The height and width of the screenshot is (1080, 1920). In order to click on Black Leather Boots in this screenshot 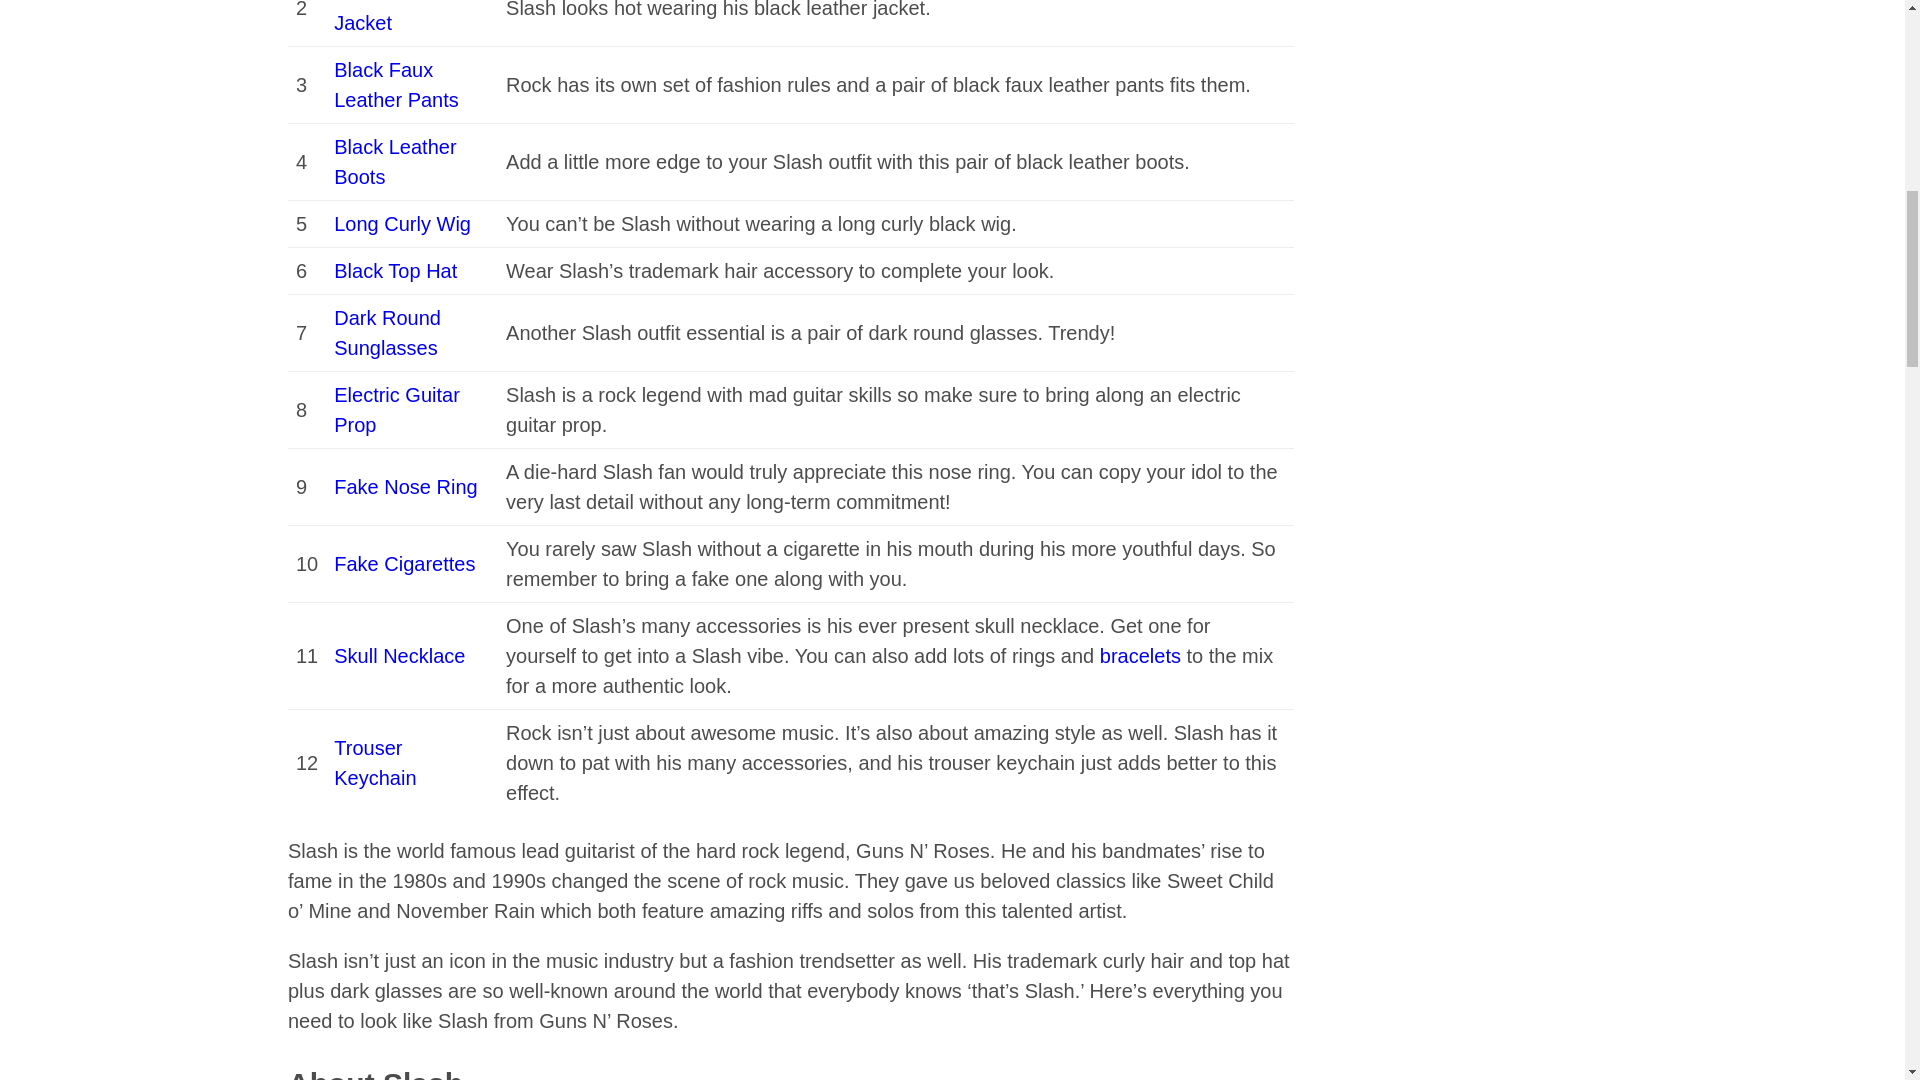, I will do `click(395, 162)`.